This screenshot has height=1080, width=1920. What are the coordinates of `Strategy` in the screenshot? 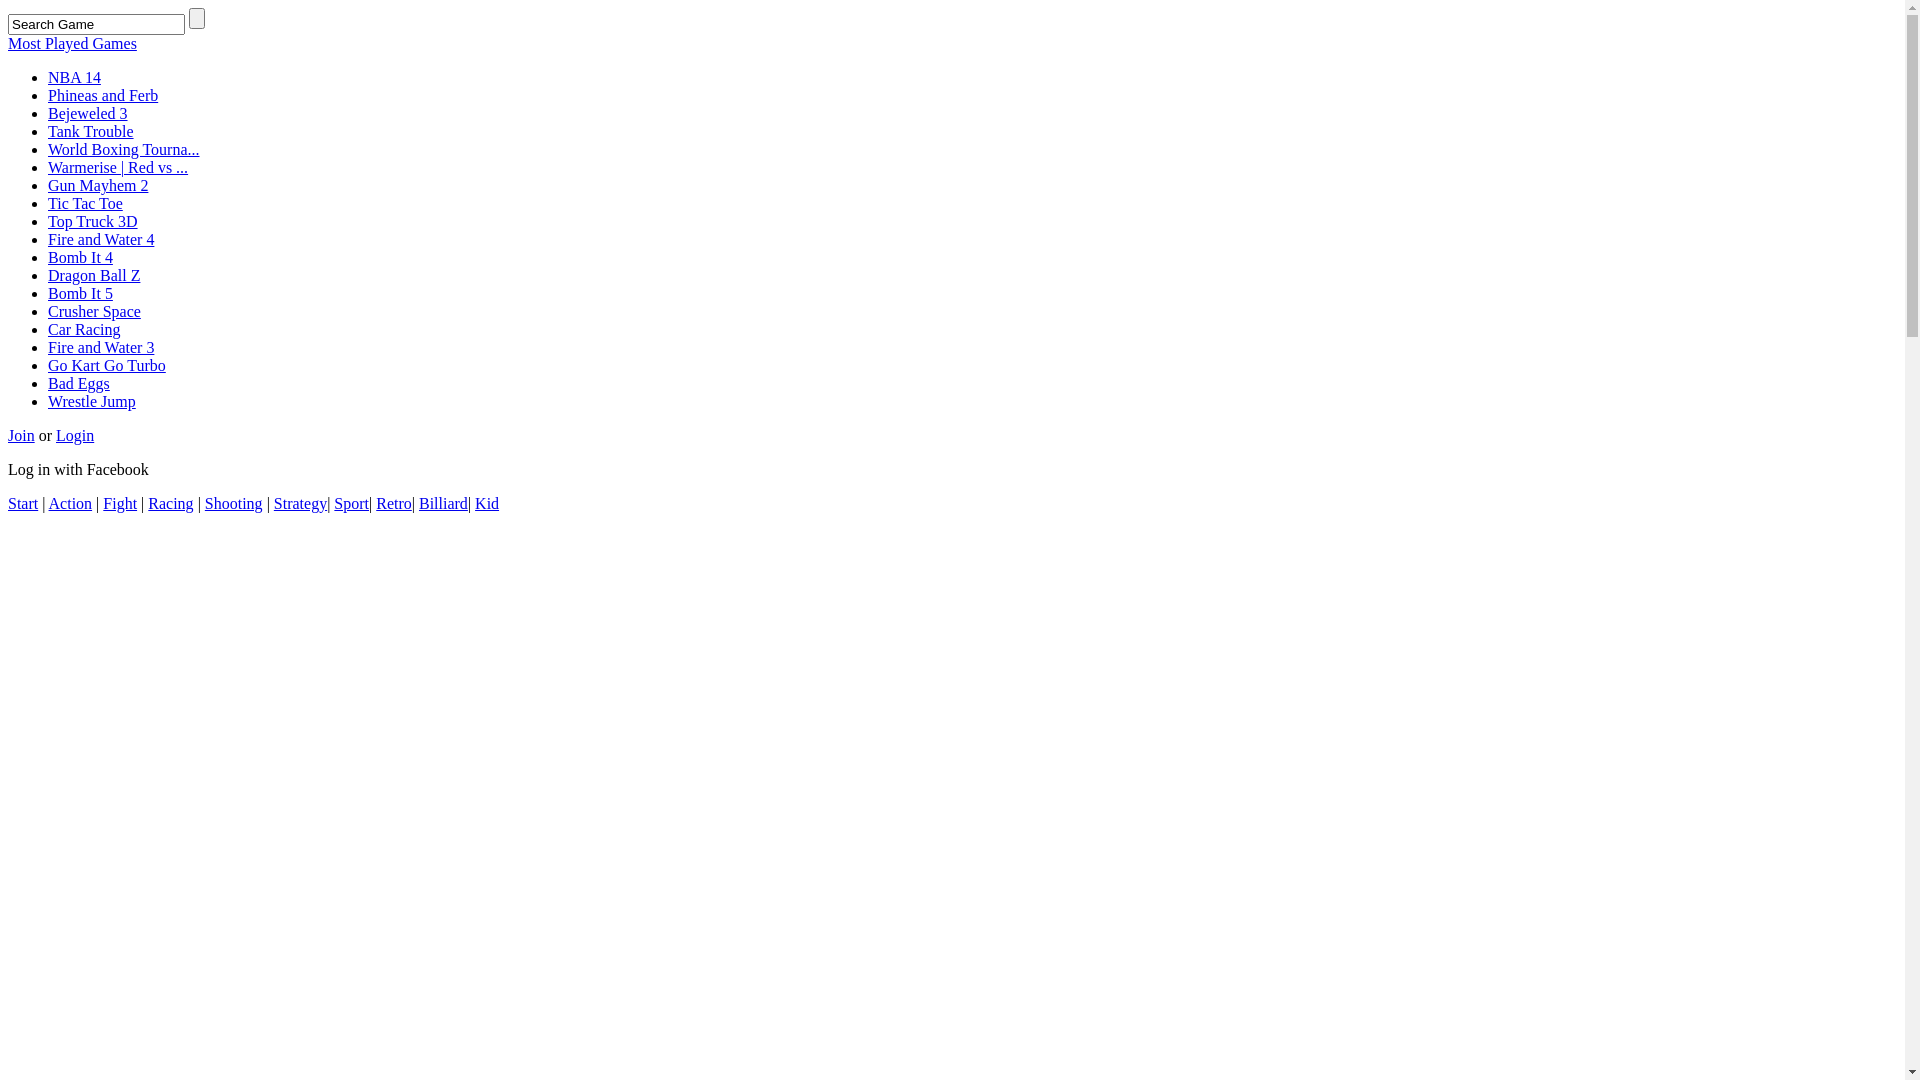 It's located at (300, 504).